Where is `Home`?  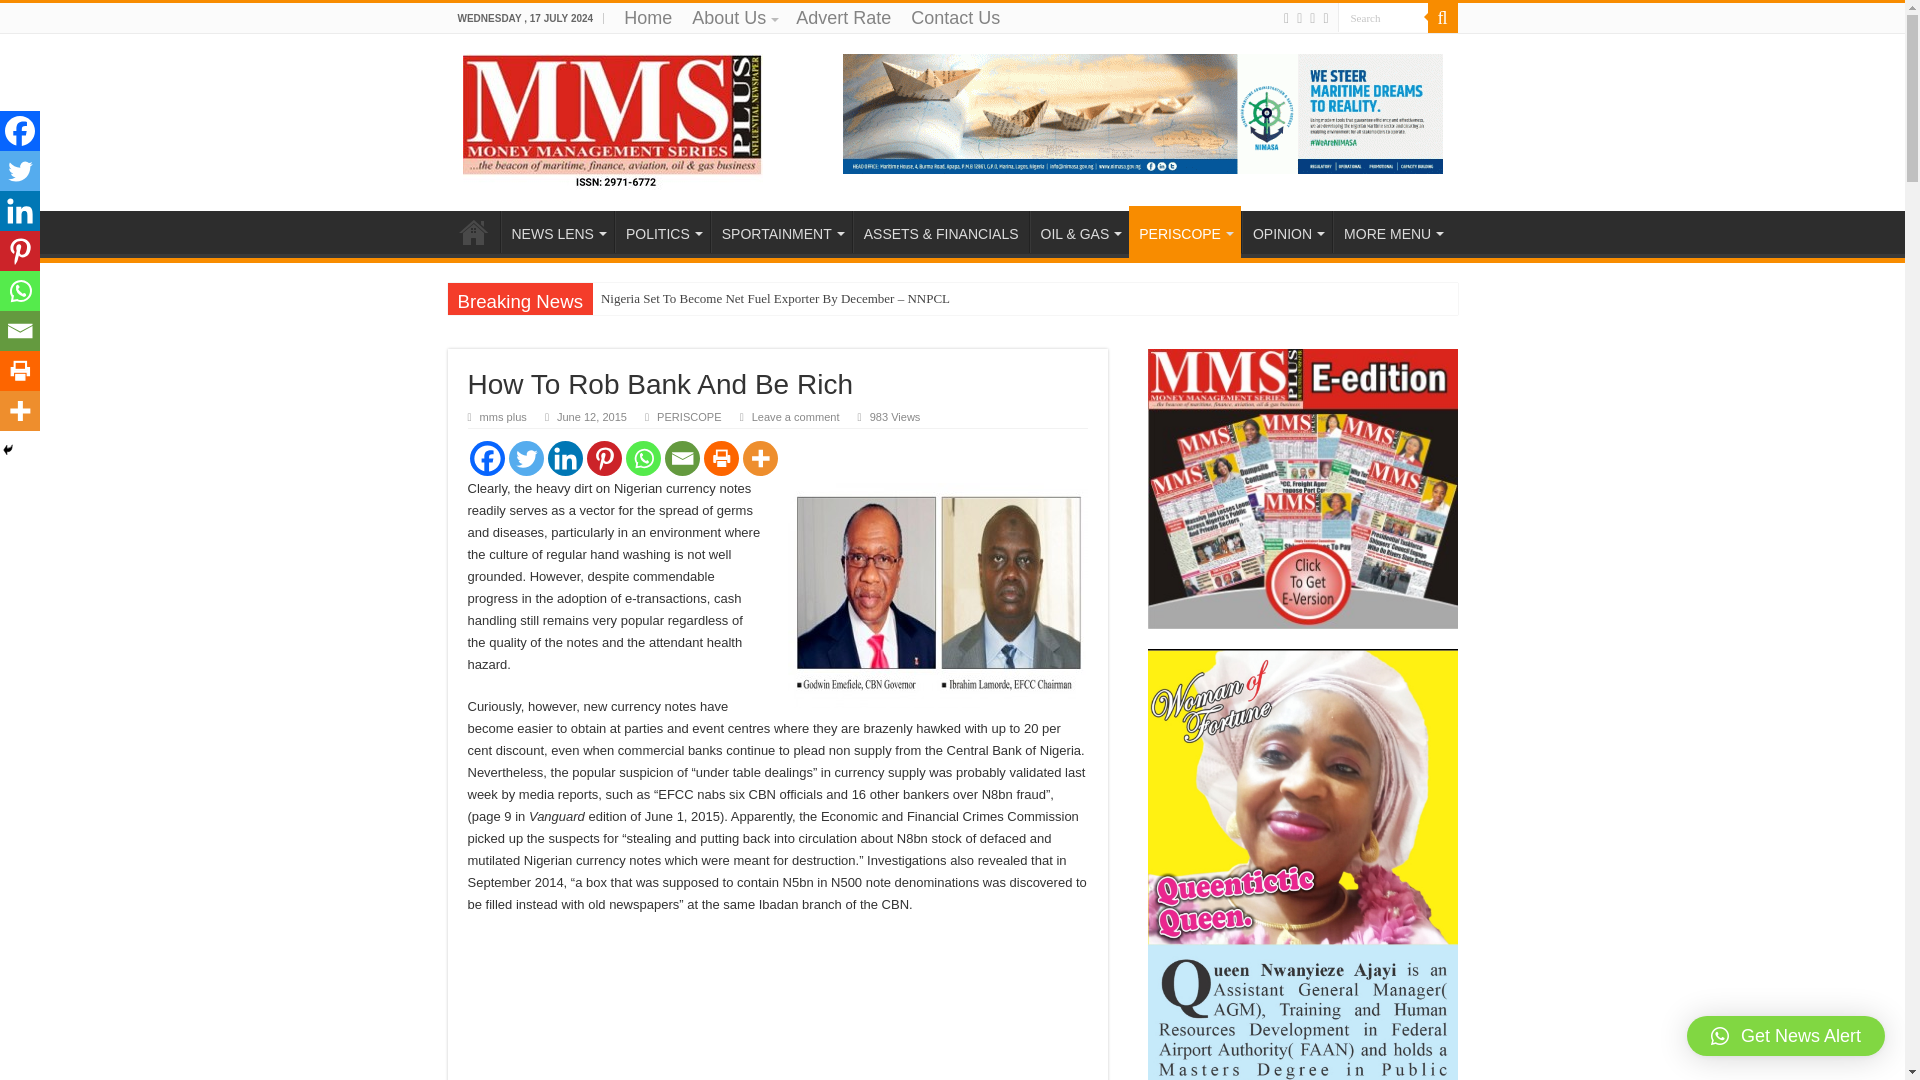 Home is located at coordinates (648, 18).